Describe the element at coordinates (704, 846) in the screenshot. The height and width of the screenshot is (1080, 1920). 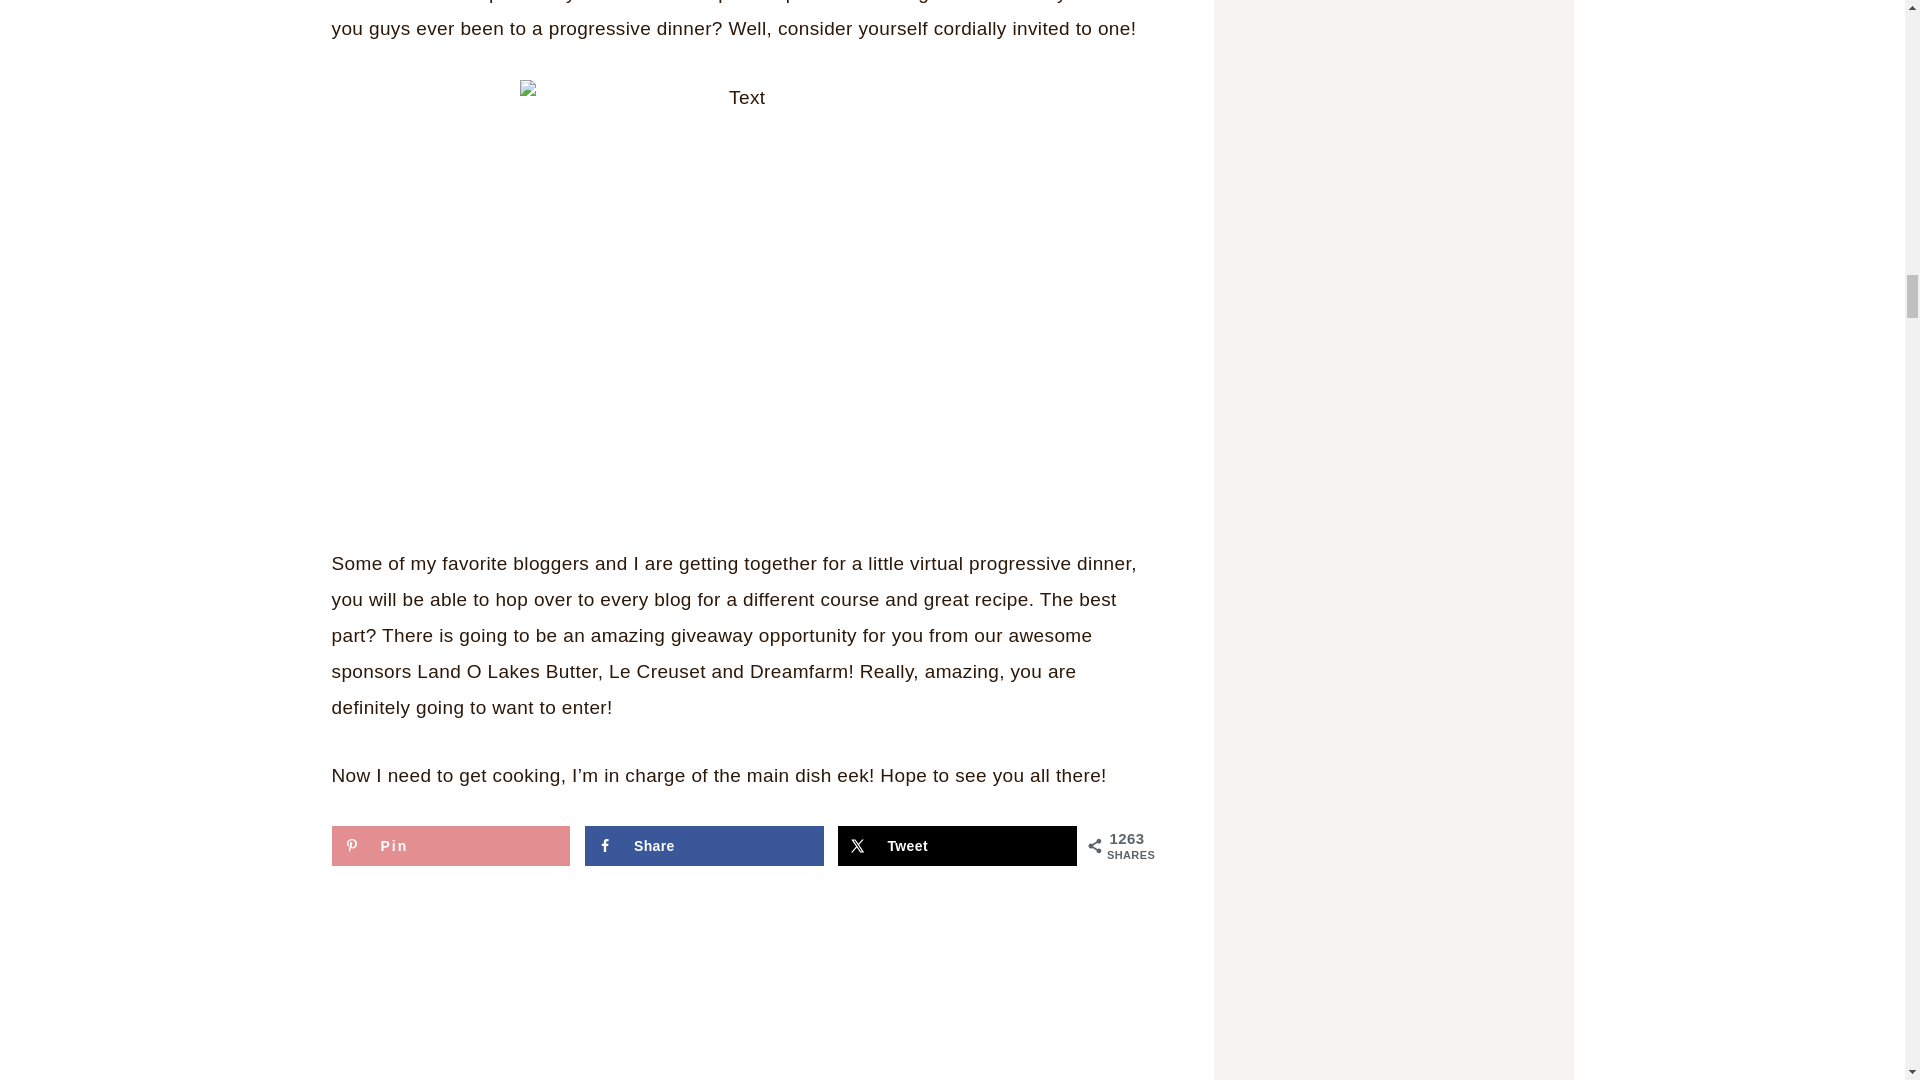
I see `Share` at that location.